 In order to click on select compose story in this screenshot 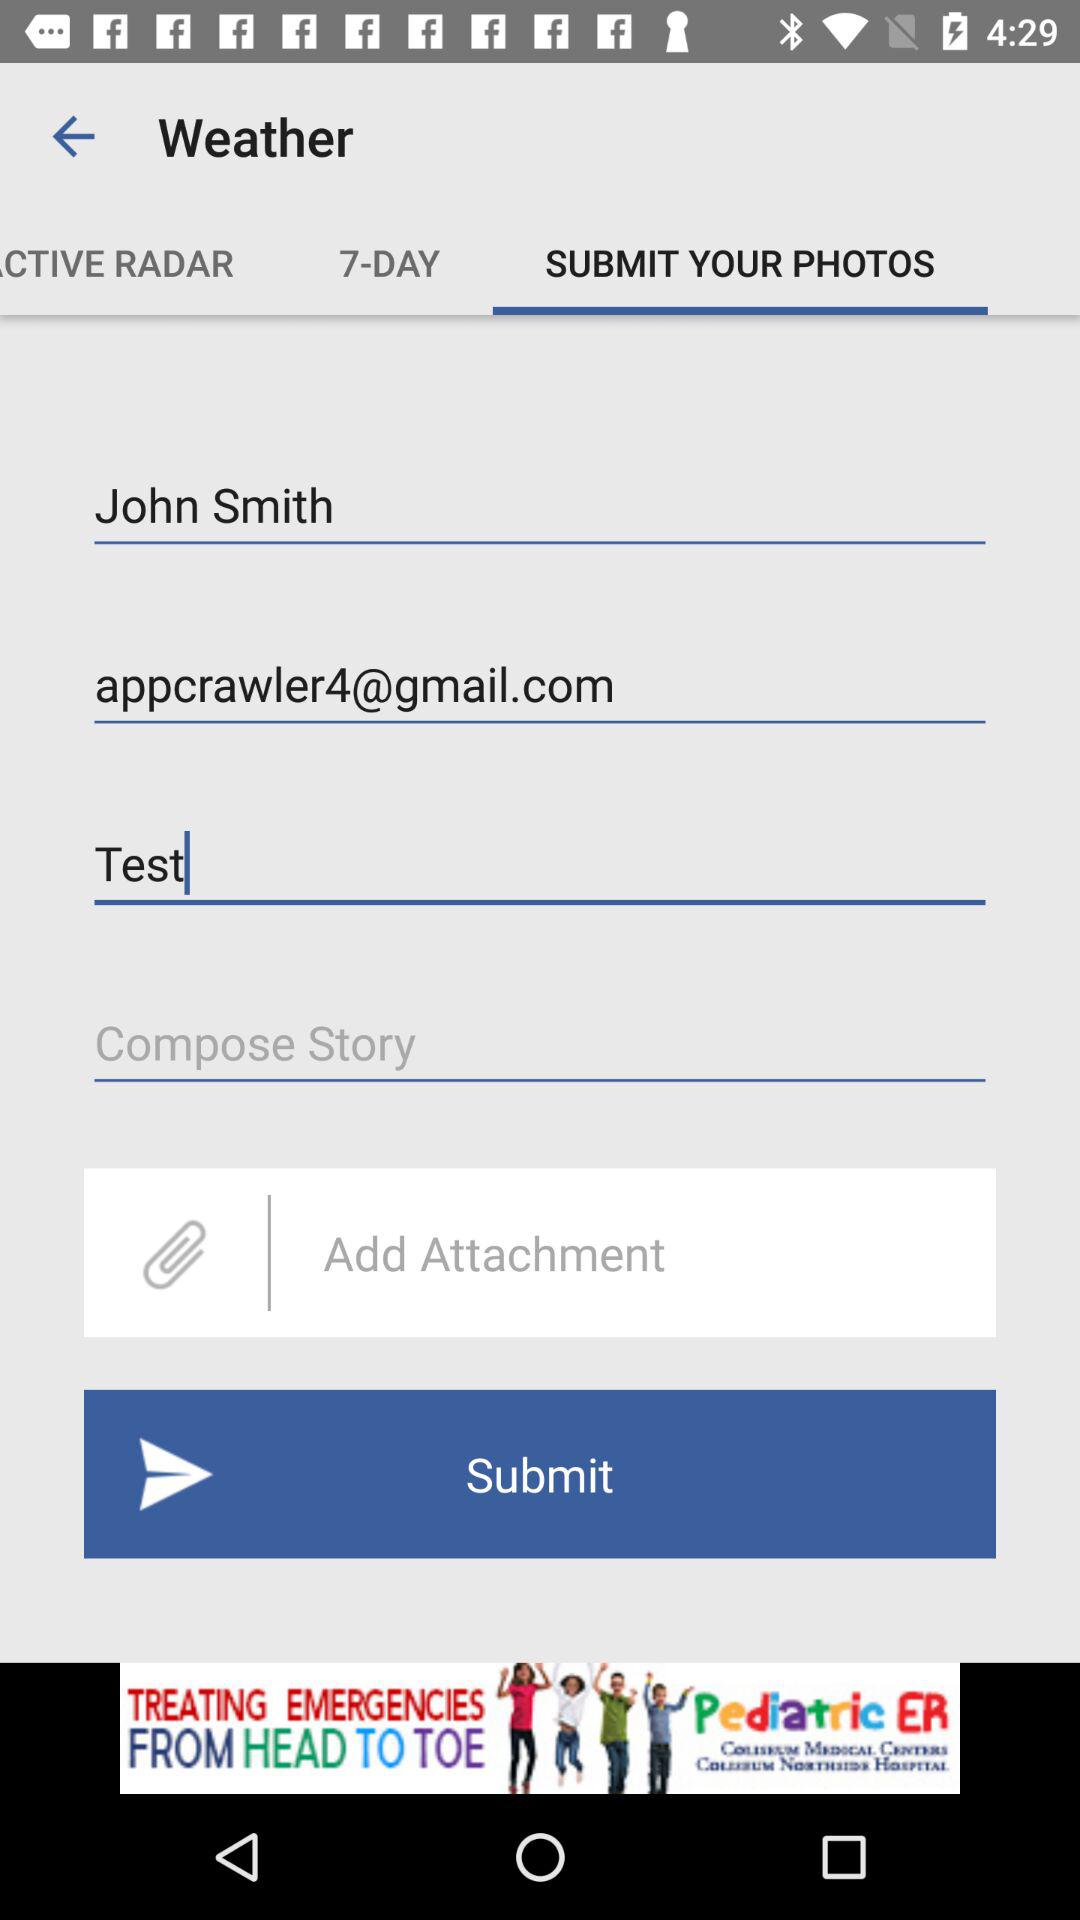, I will do `click(540, 1042)`.